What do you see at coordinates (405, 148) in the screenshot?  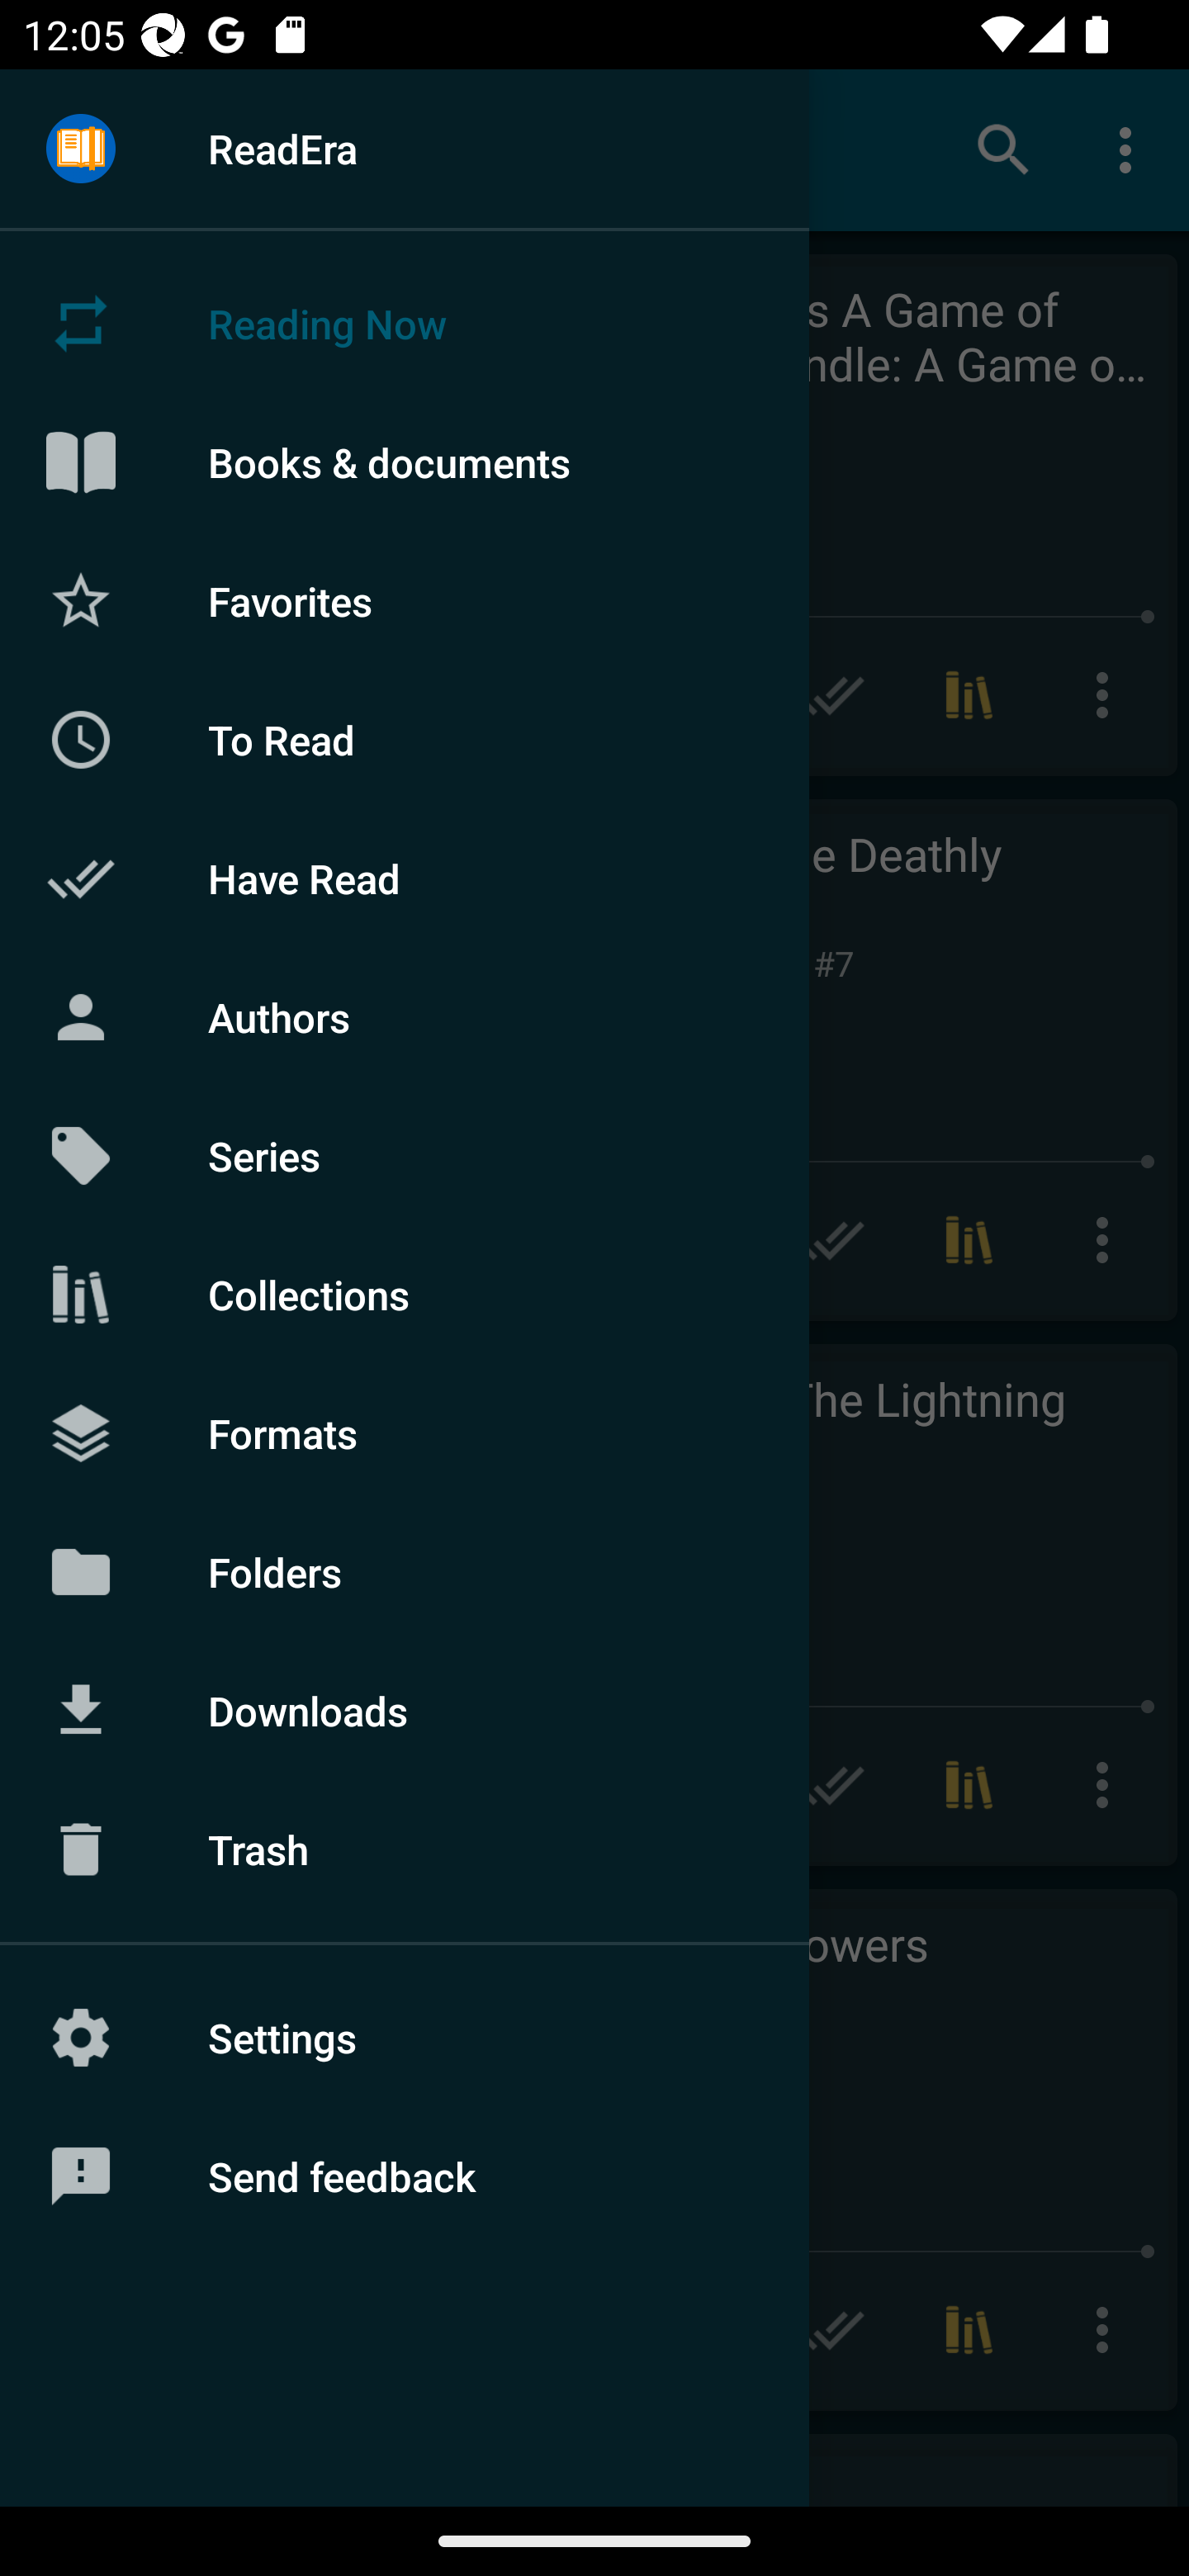 I see `ReadEra` at bounding box center [405, 148].